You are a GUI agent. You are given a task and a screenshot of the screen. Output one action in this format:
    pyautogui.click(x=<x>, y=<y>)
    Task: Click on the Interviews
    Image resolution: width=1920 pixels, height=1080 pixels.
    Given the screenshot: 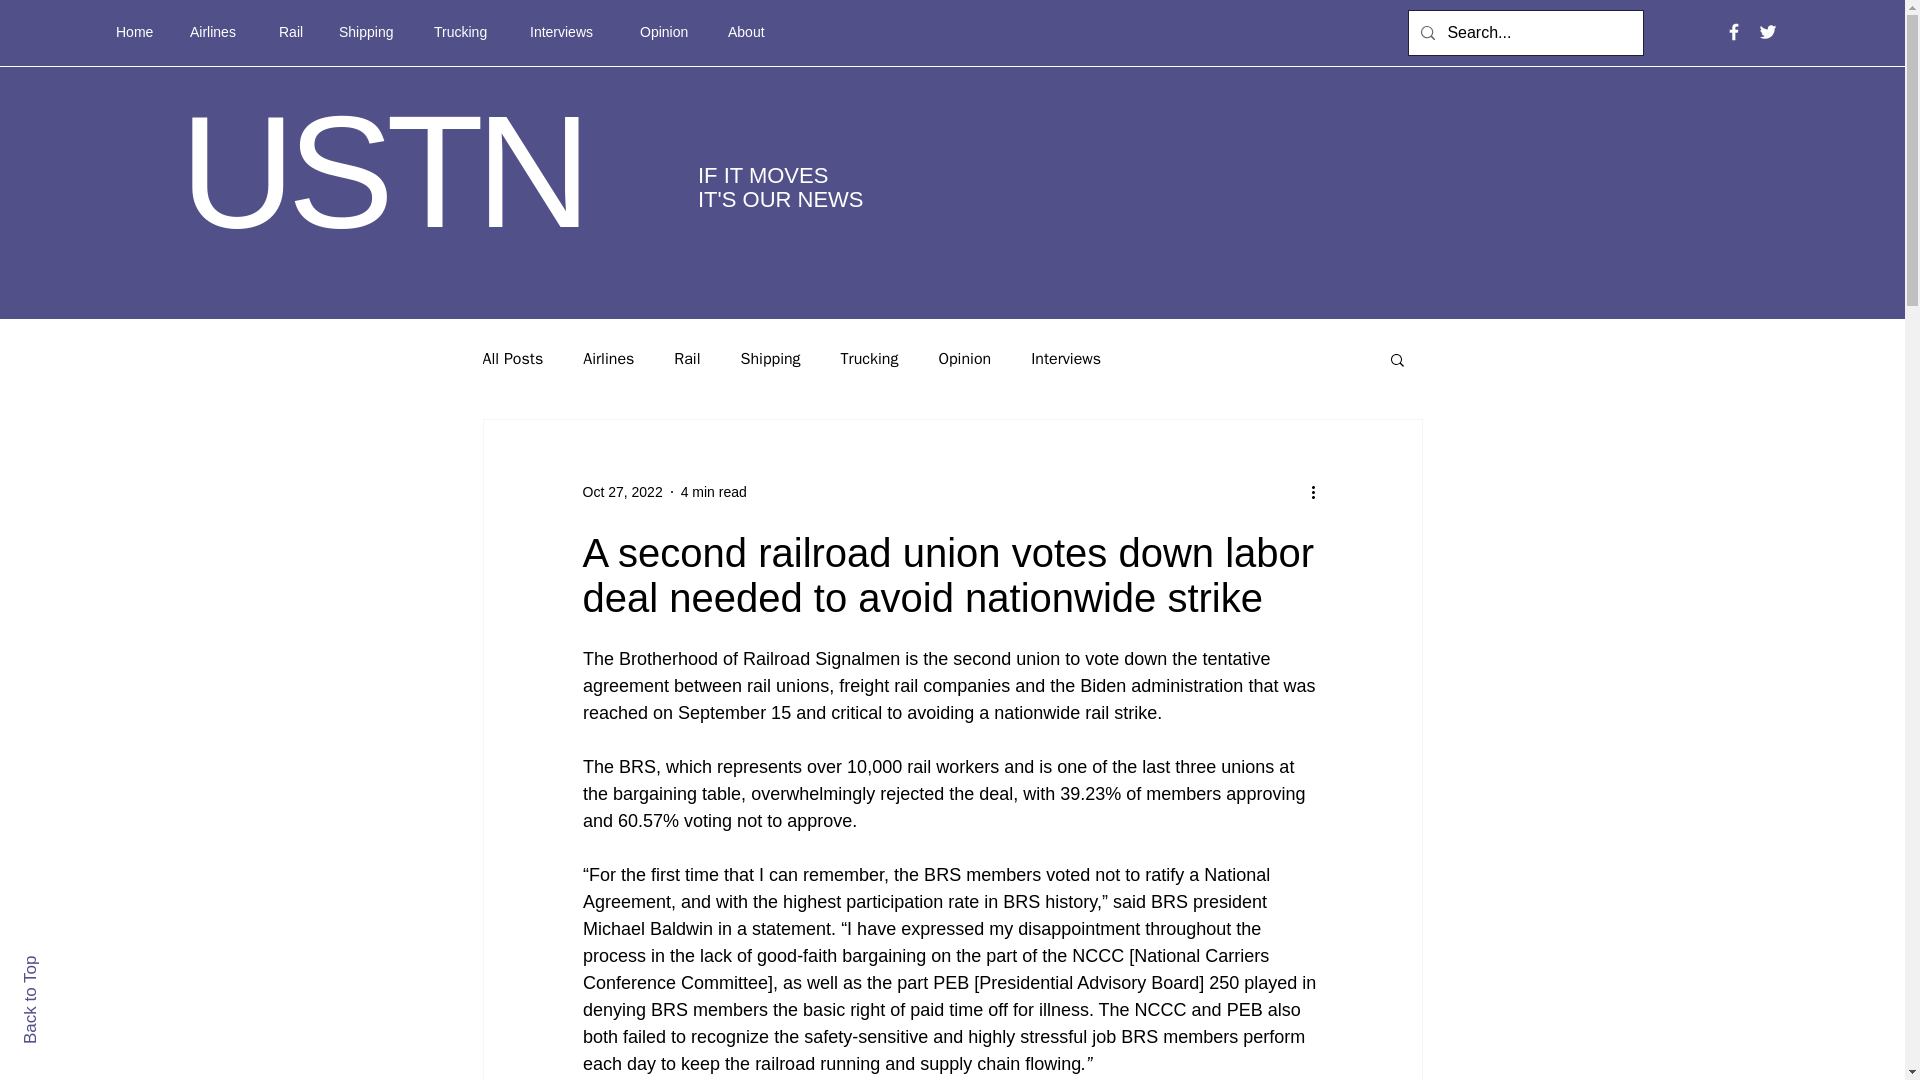 What is the action you would take?
    pyautogui.click(x=1066, y=358)
    